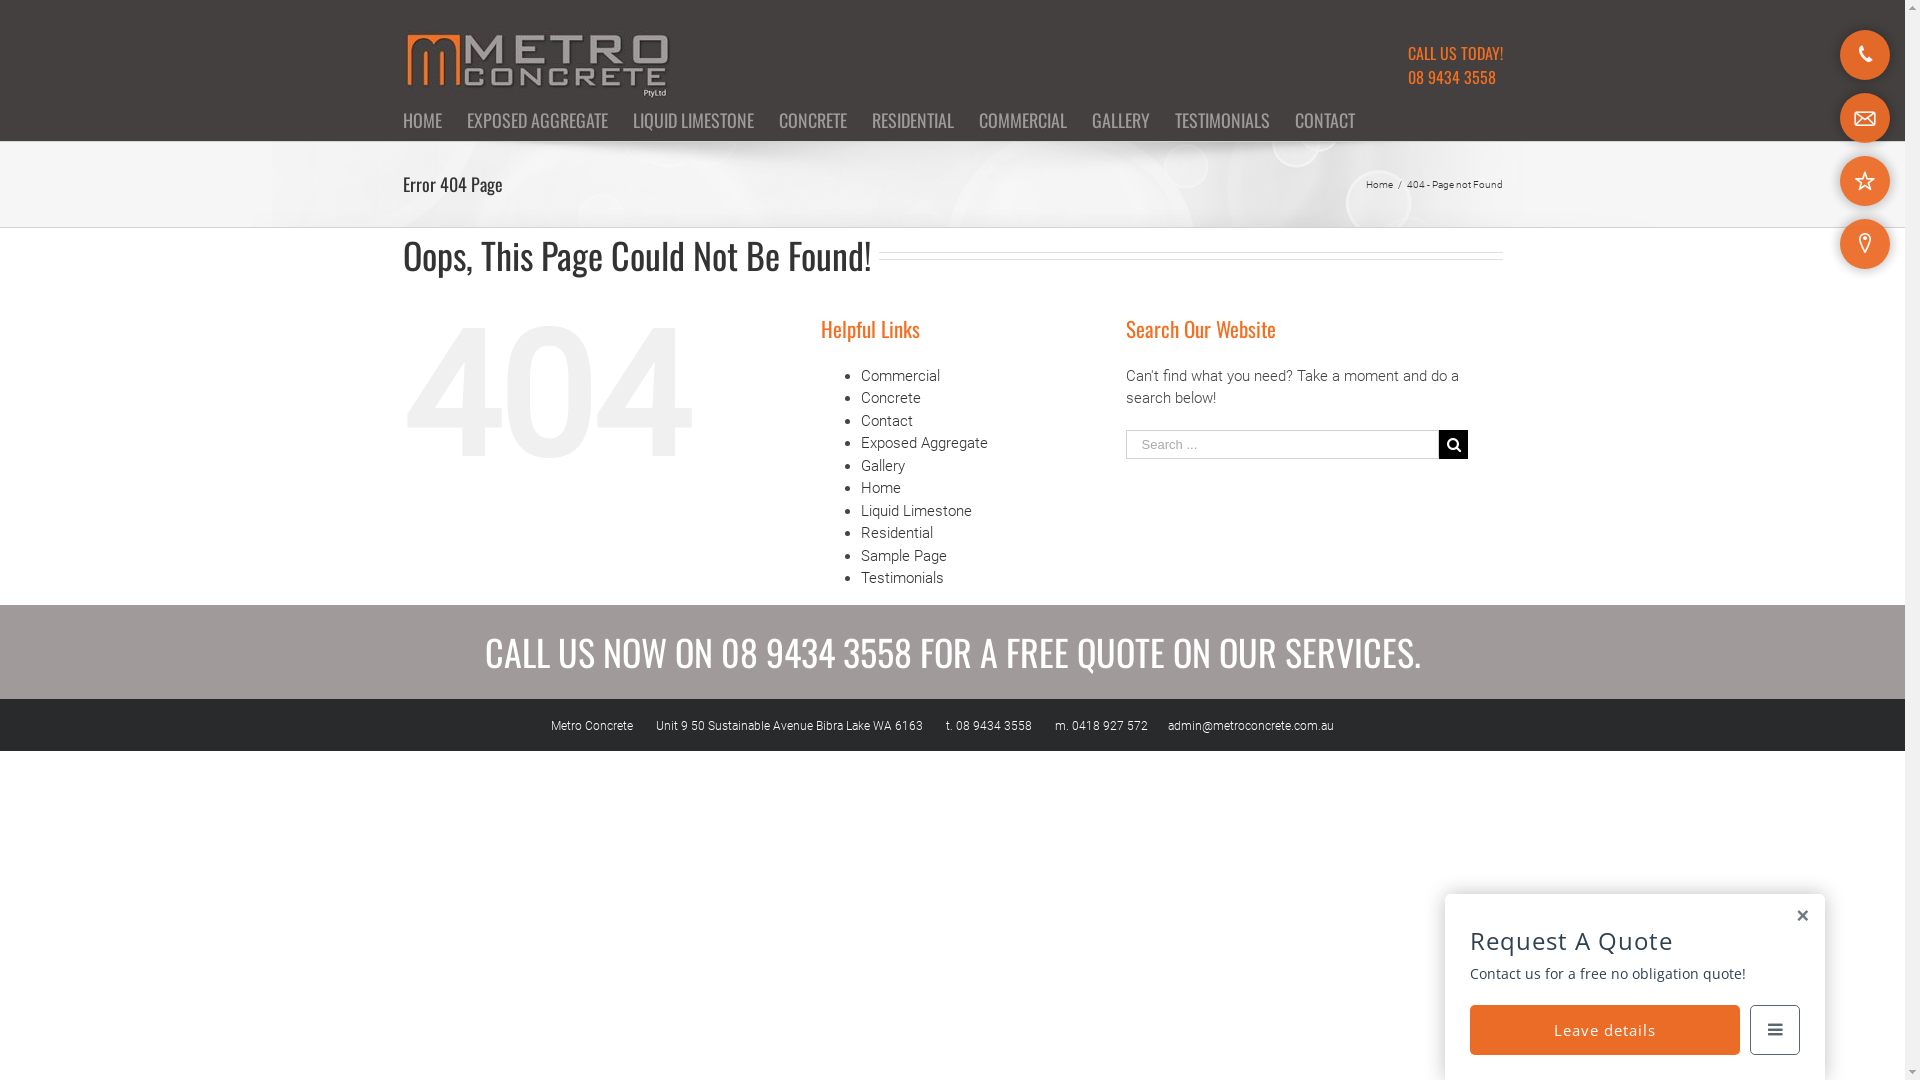  I want to click on RESIDENTIAL, so click(913, 120).